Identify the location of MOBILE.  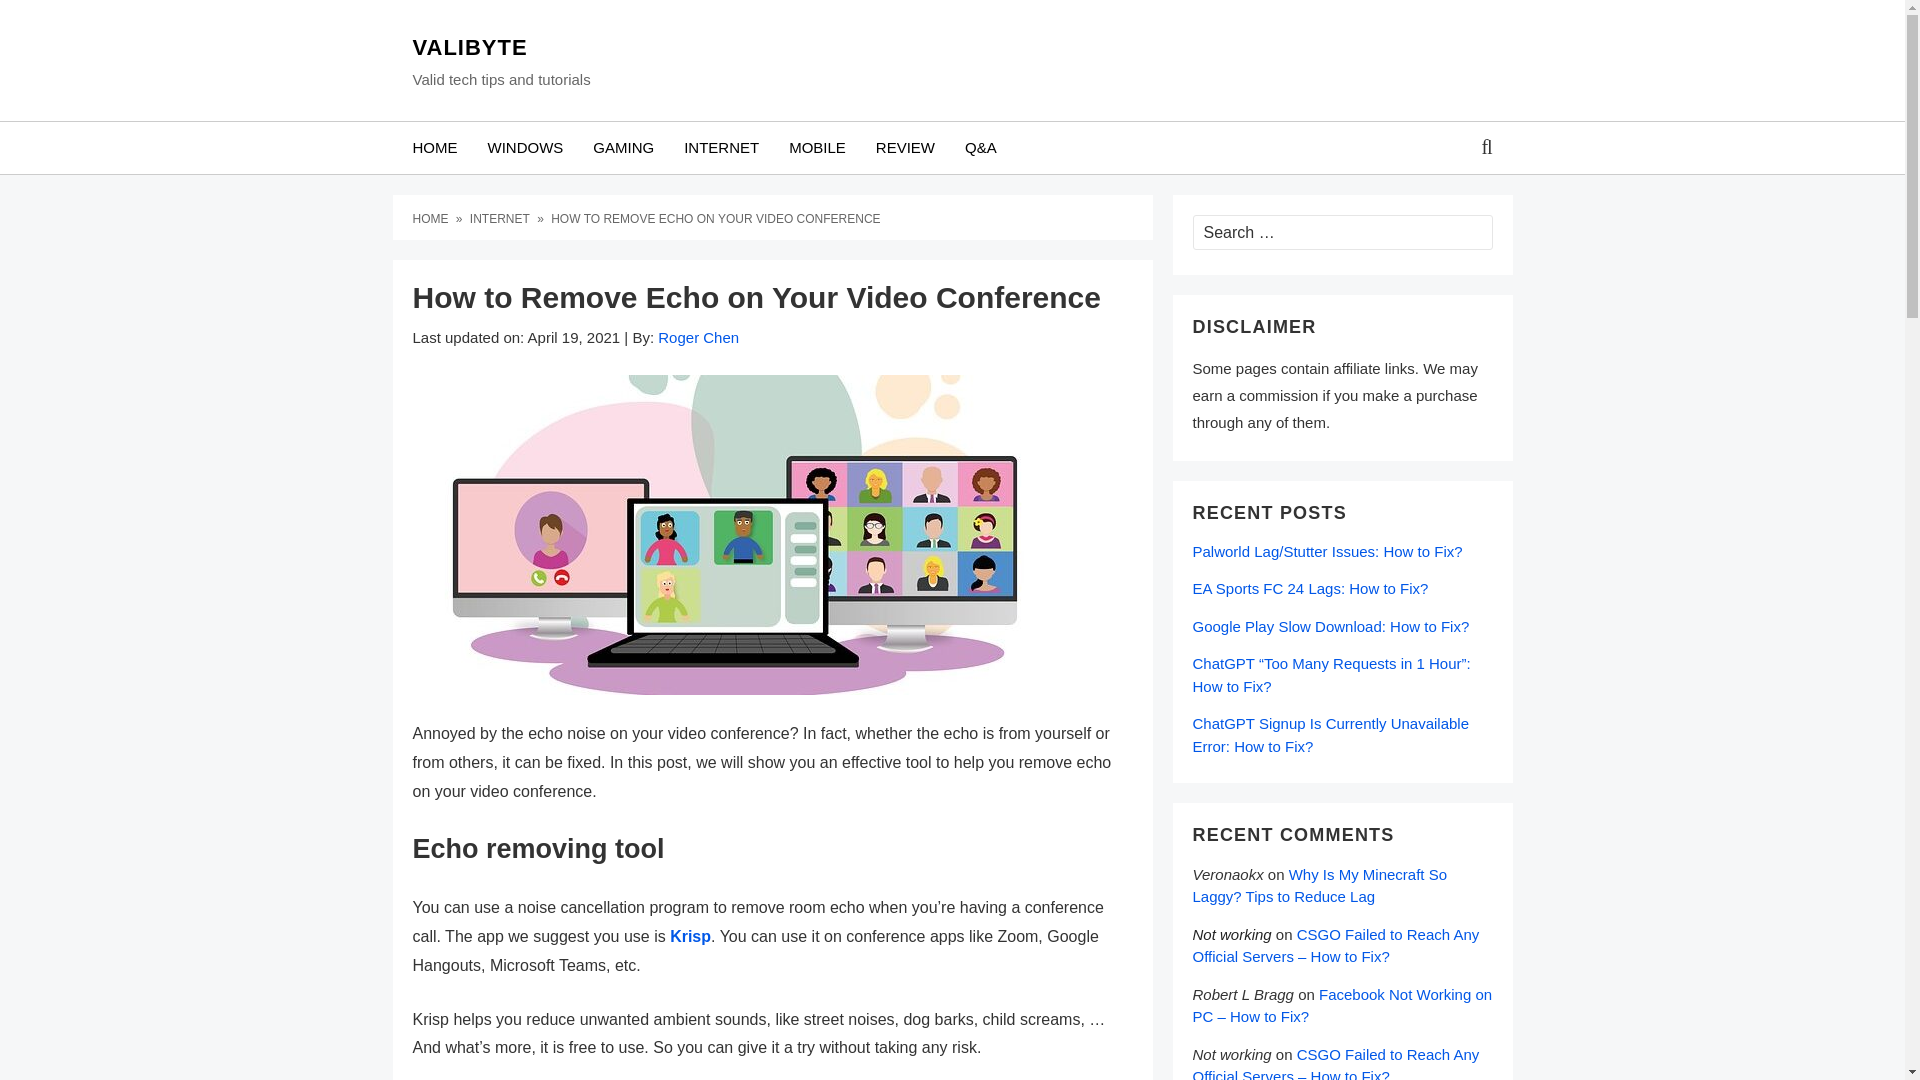
(816, 148).